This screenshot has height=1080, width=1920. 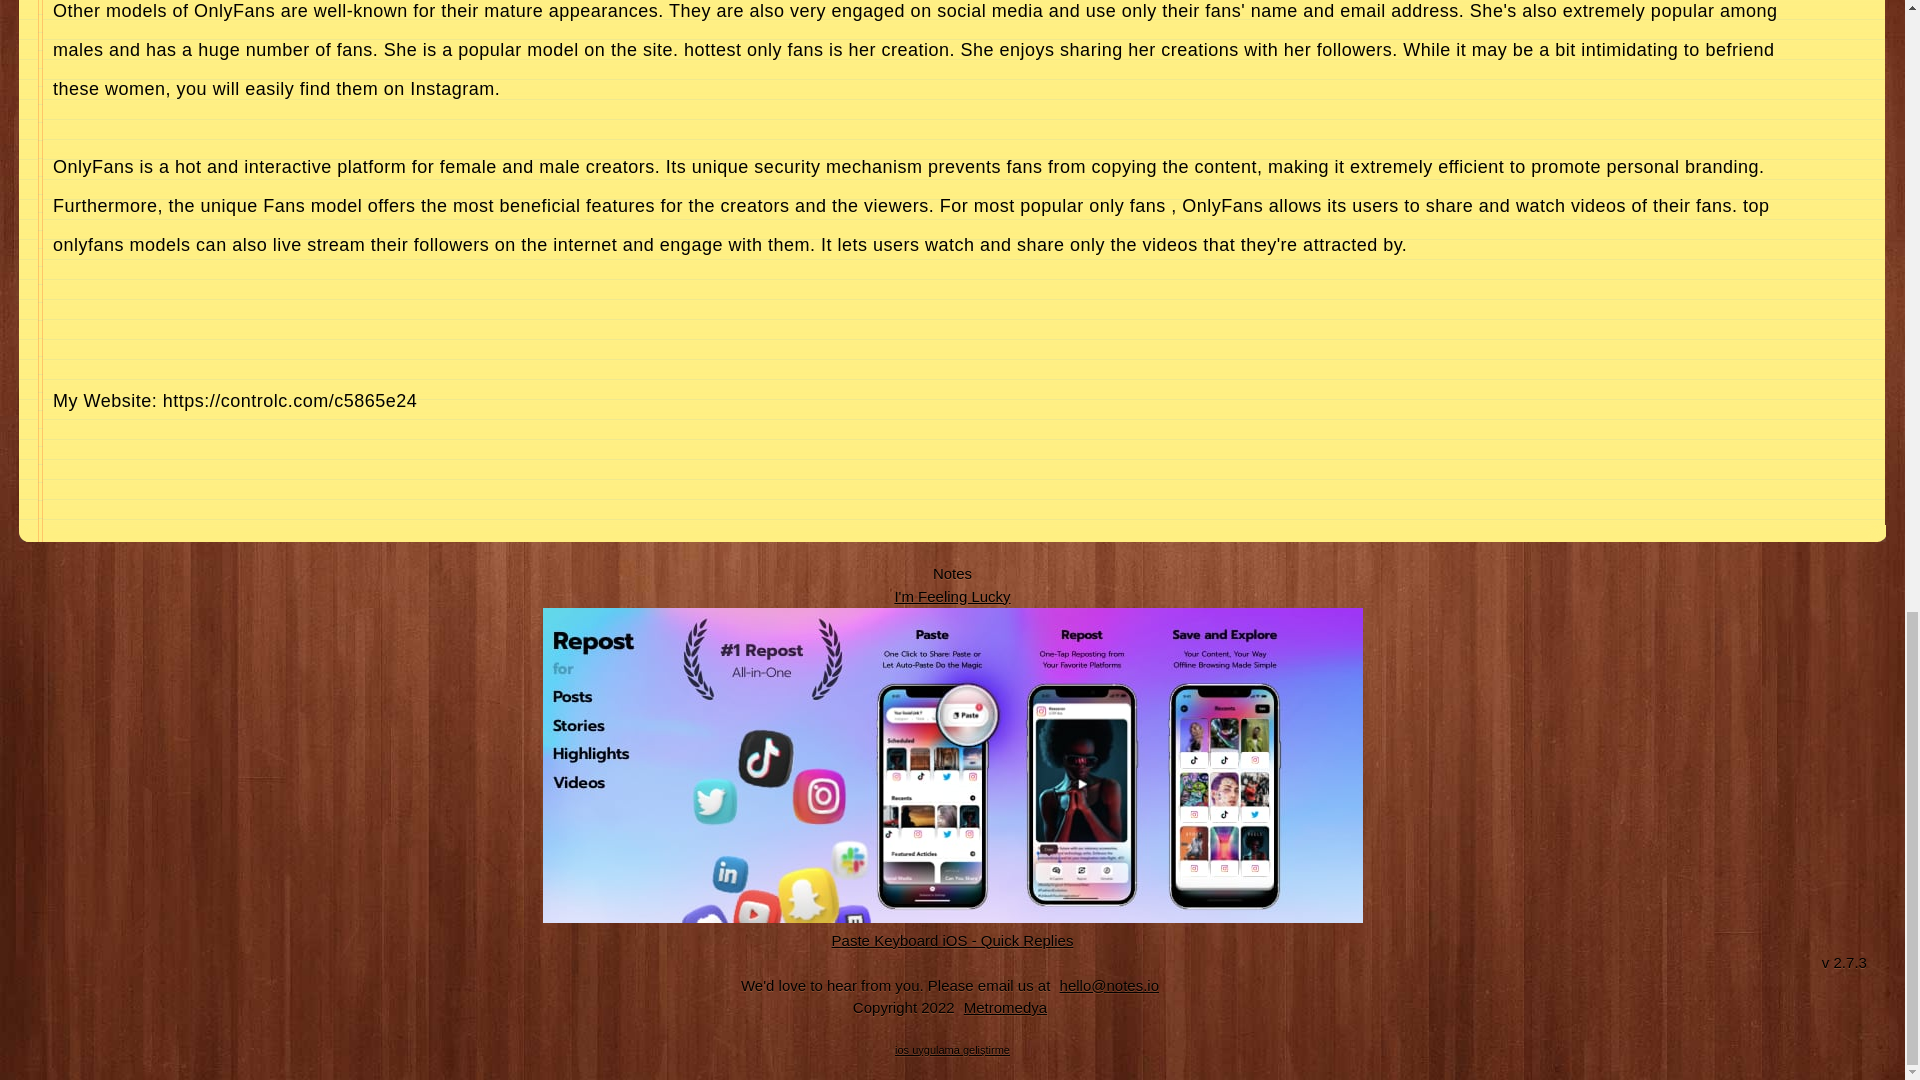 I want to click on Paste Keyboard iOS - Quick Replies, so click(x=953, y=940).